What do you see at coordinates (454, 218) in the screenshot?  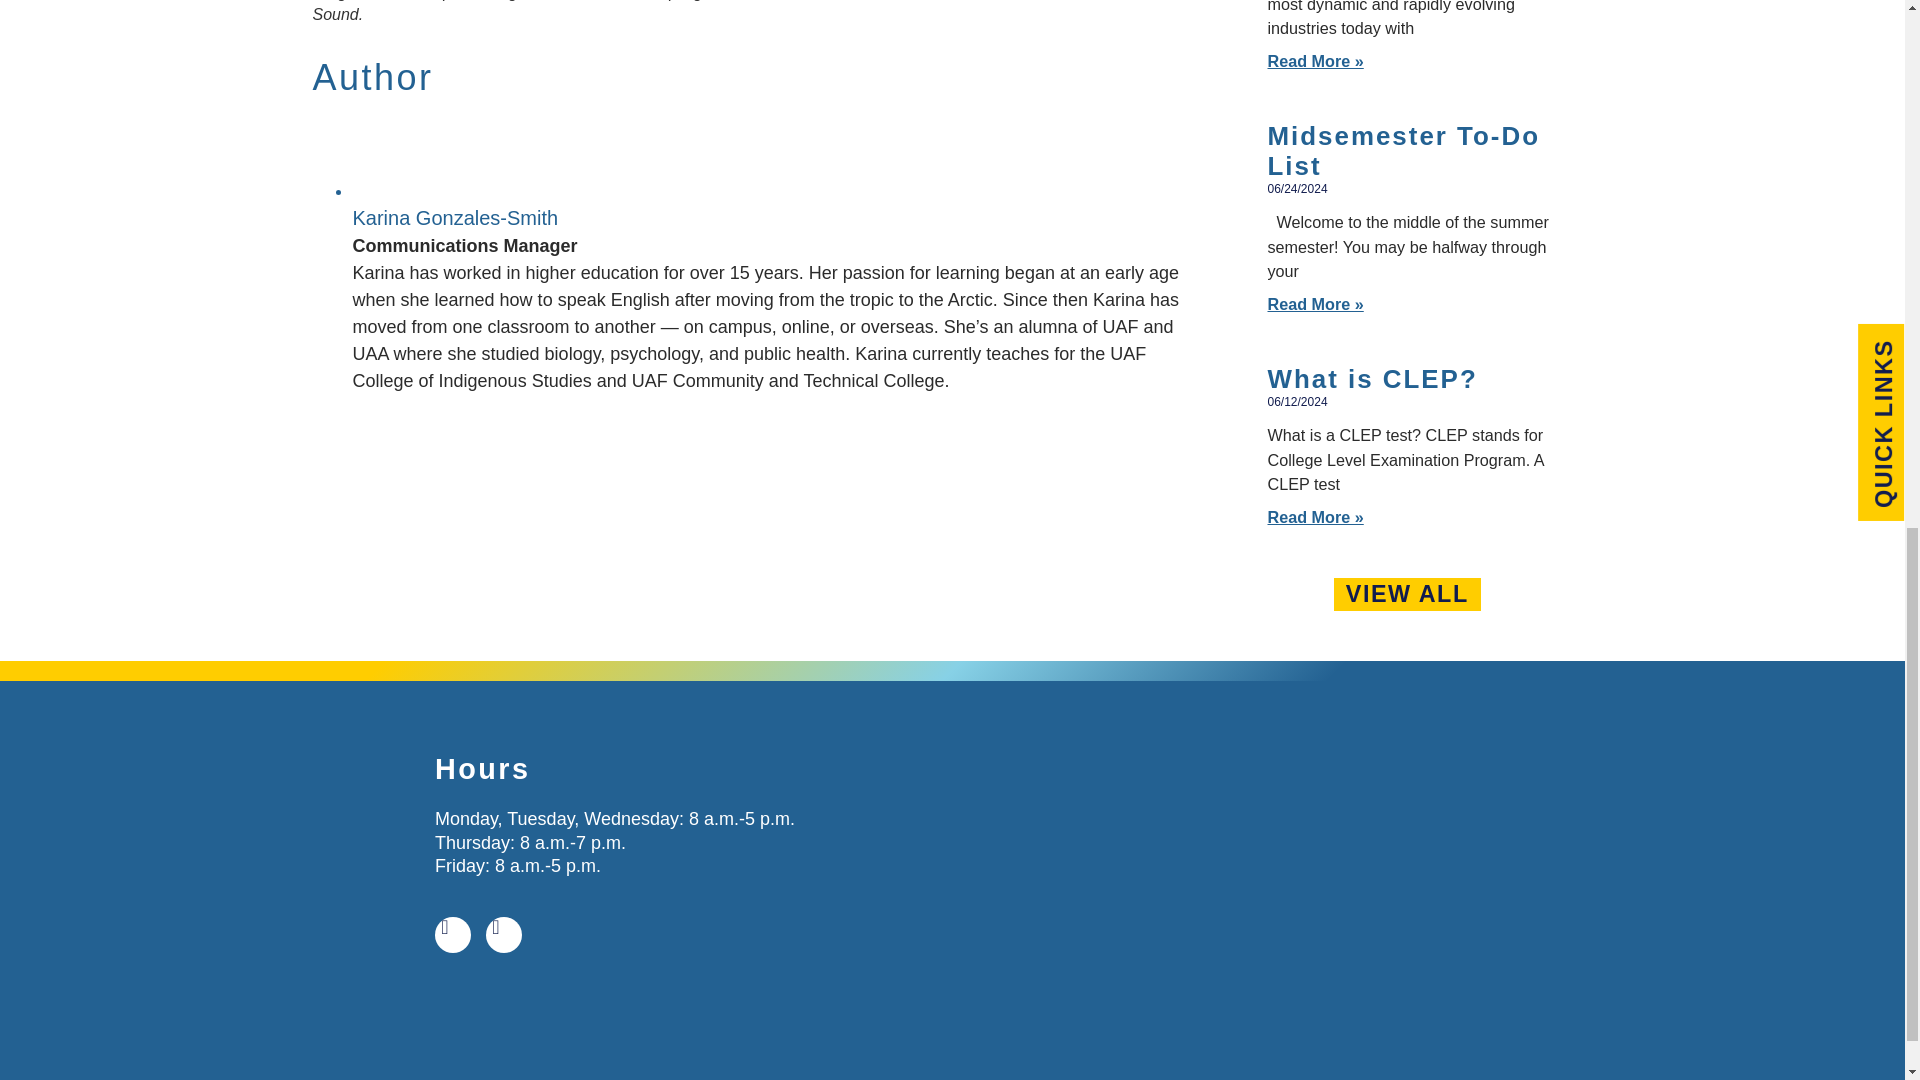 I see `Karina Gonzales-Smith` at bounding box center [454, 218].